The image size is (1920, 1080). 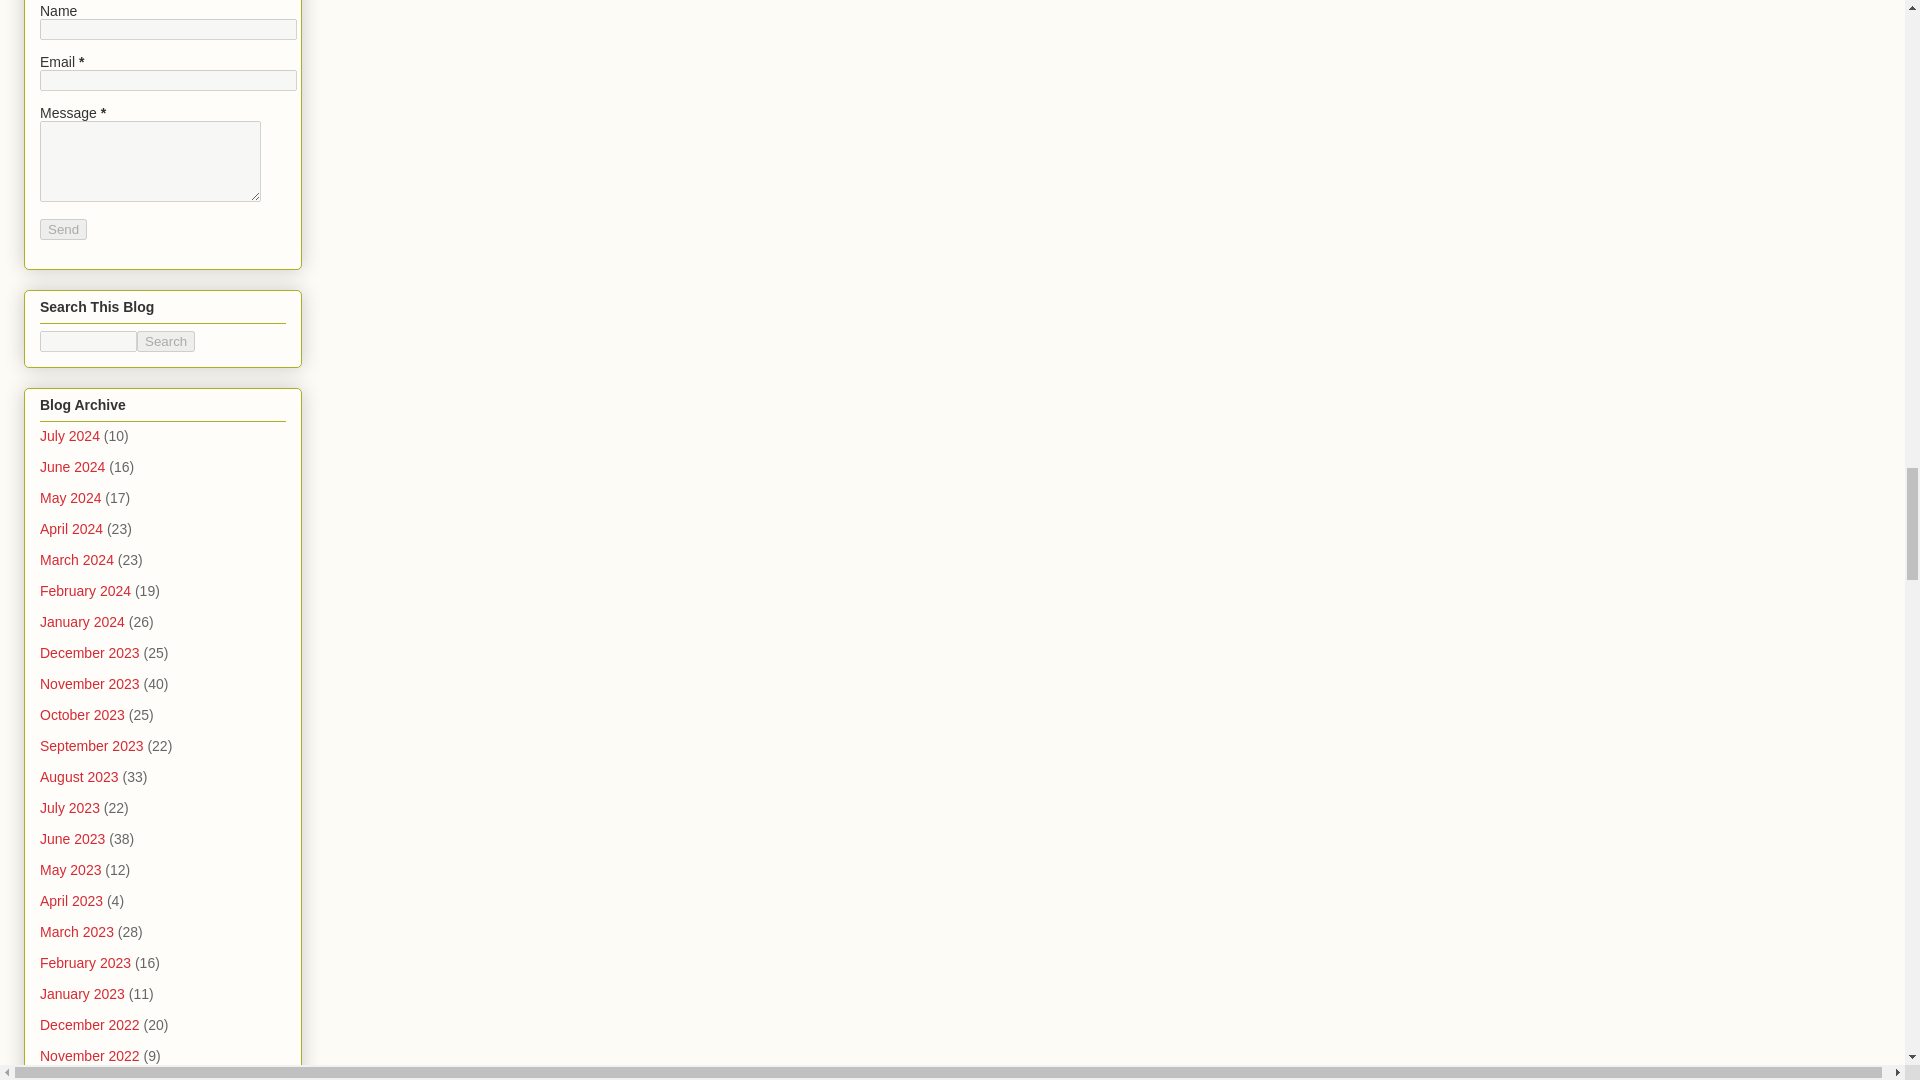 What do you see at coordinates (166, 341) in the screenshot?
I see `Search` at bounding box center [166, 341].